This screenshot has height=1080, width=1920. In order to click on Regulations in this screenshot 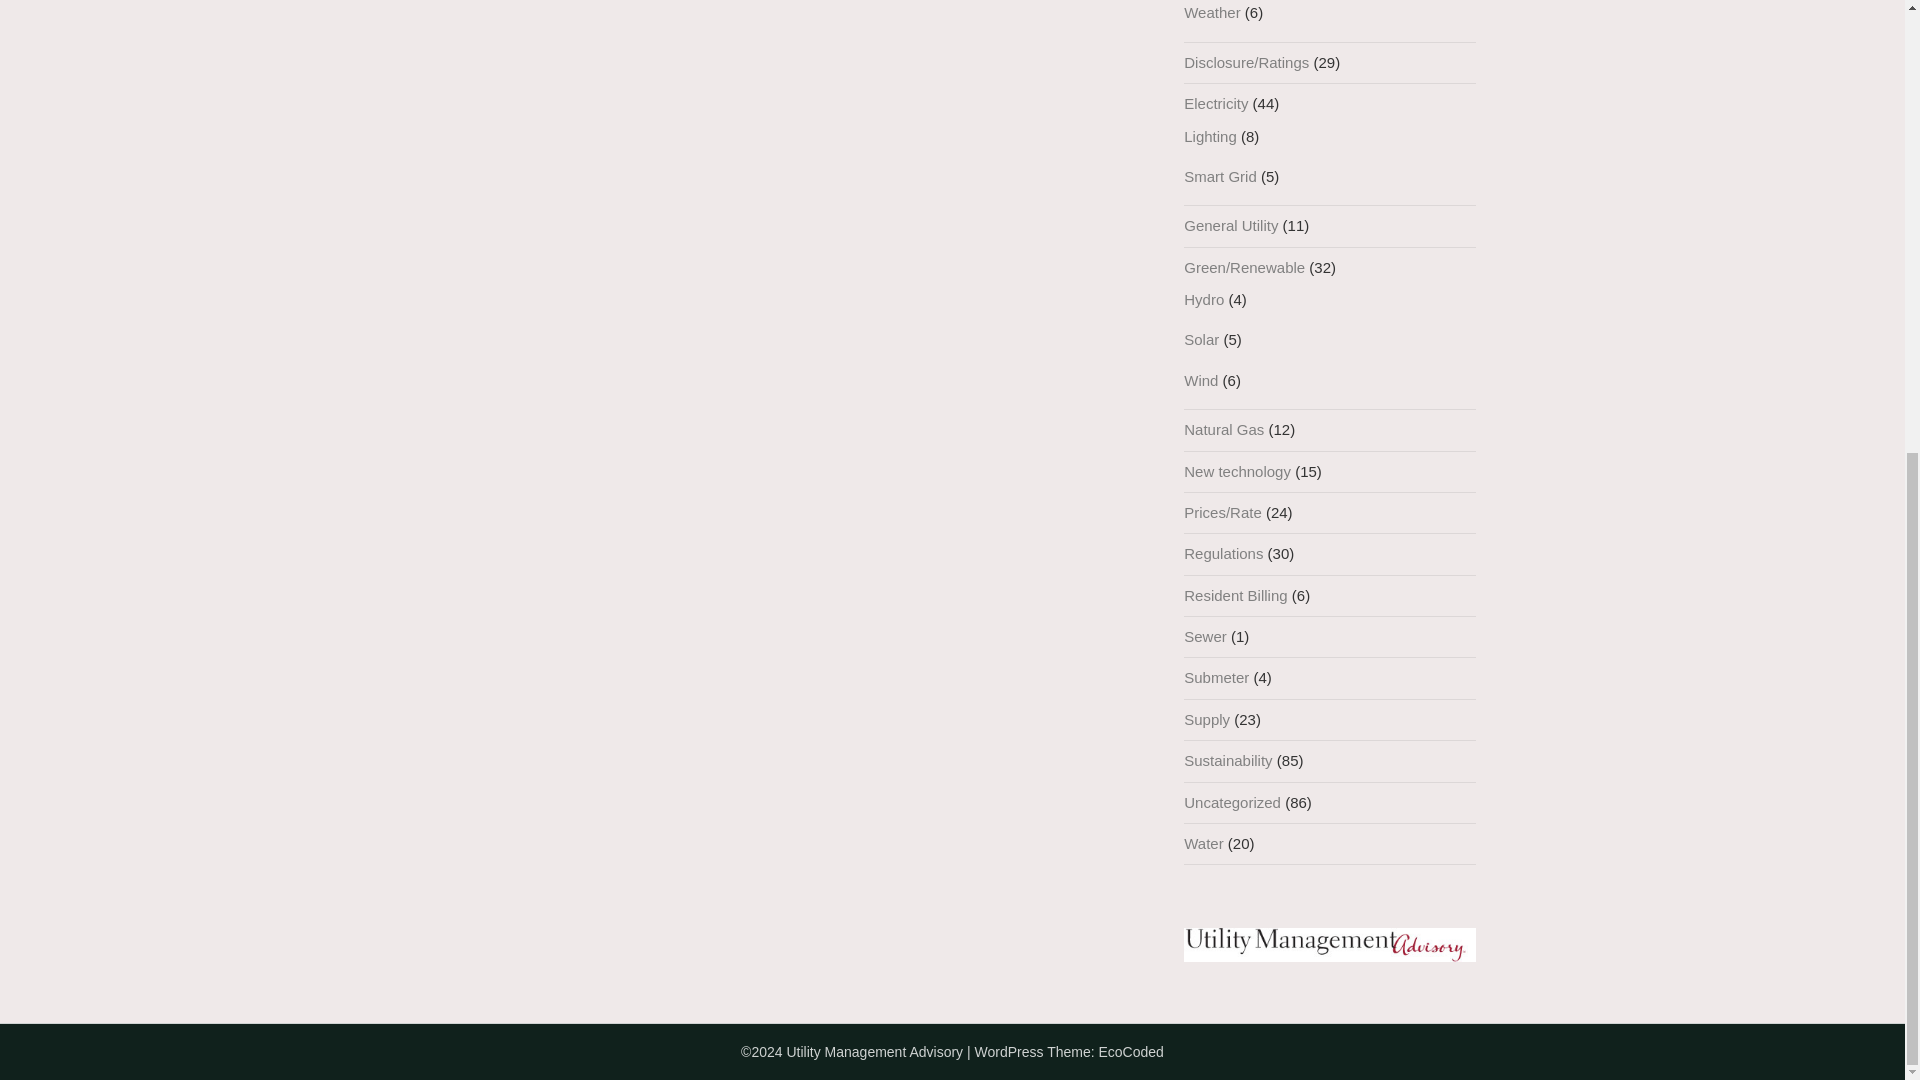, I will do `click(1224, 553)`.